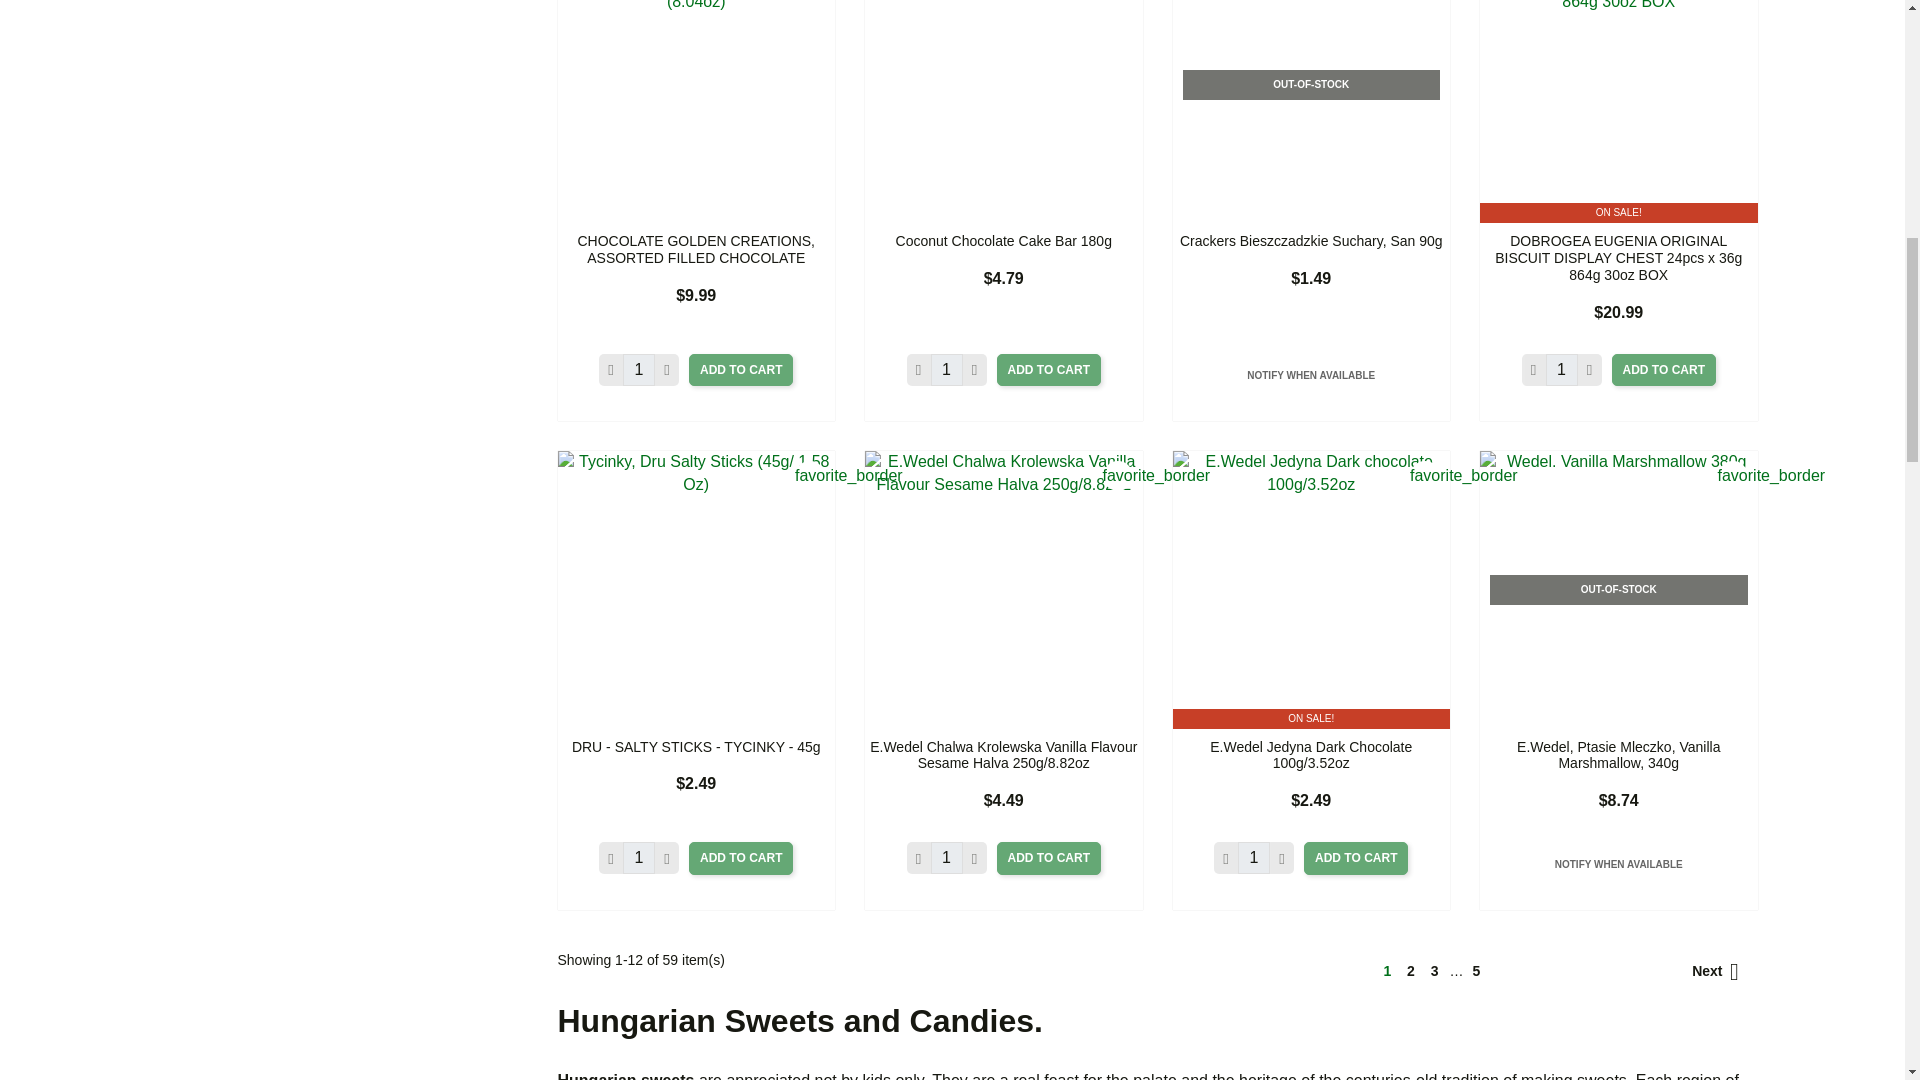 This screenshot has width=1920, height=1080. Describe the element at coordinates (638, 858) in the screenshot. I see `1` at that location.